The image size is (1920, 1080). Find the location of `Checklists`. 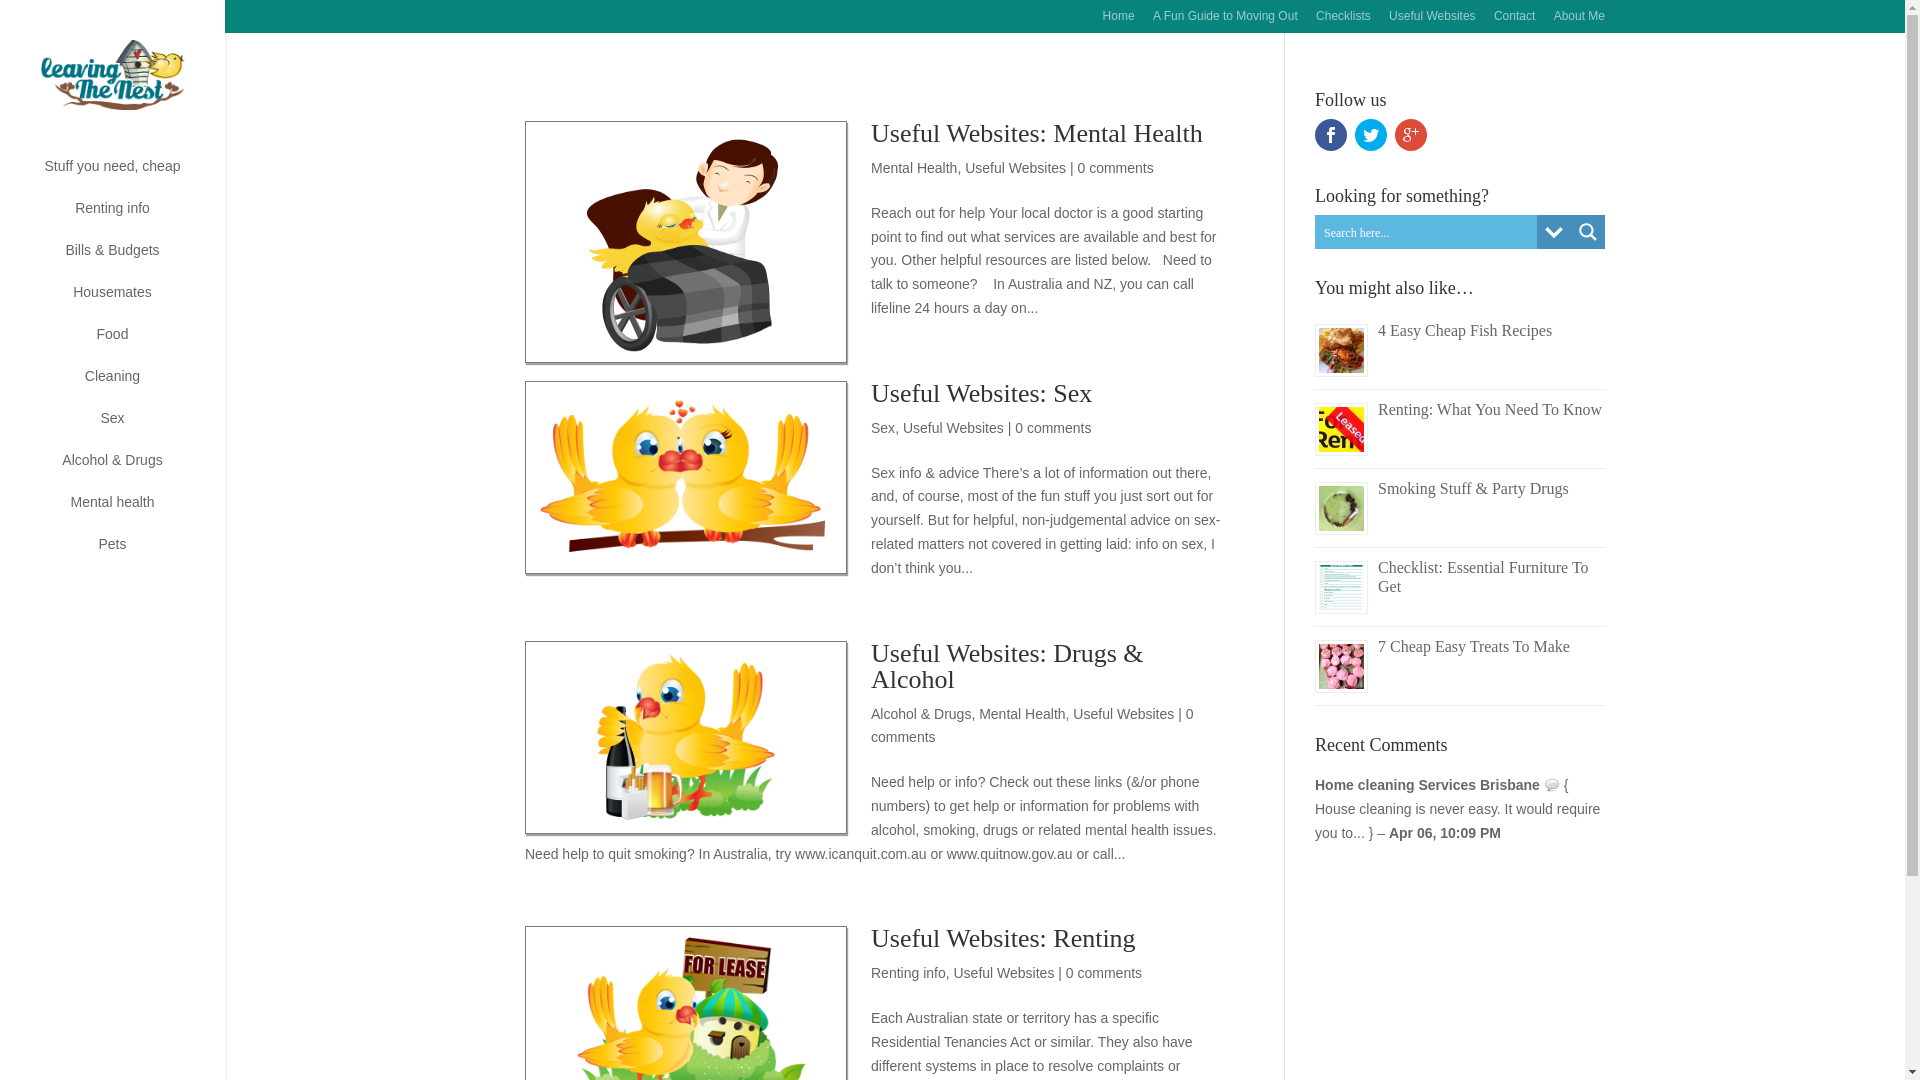

Checklists is located at coordinates (1344, 22).